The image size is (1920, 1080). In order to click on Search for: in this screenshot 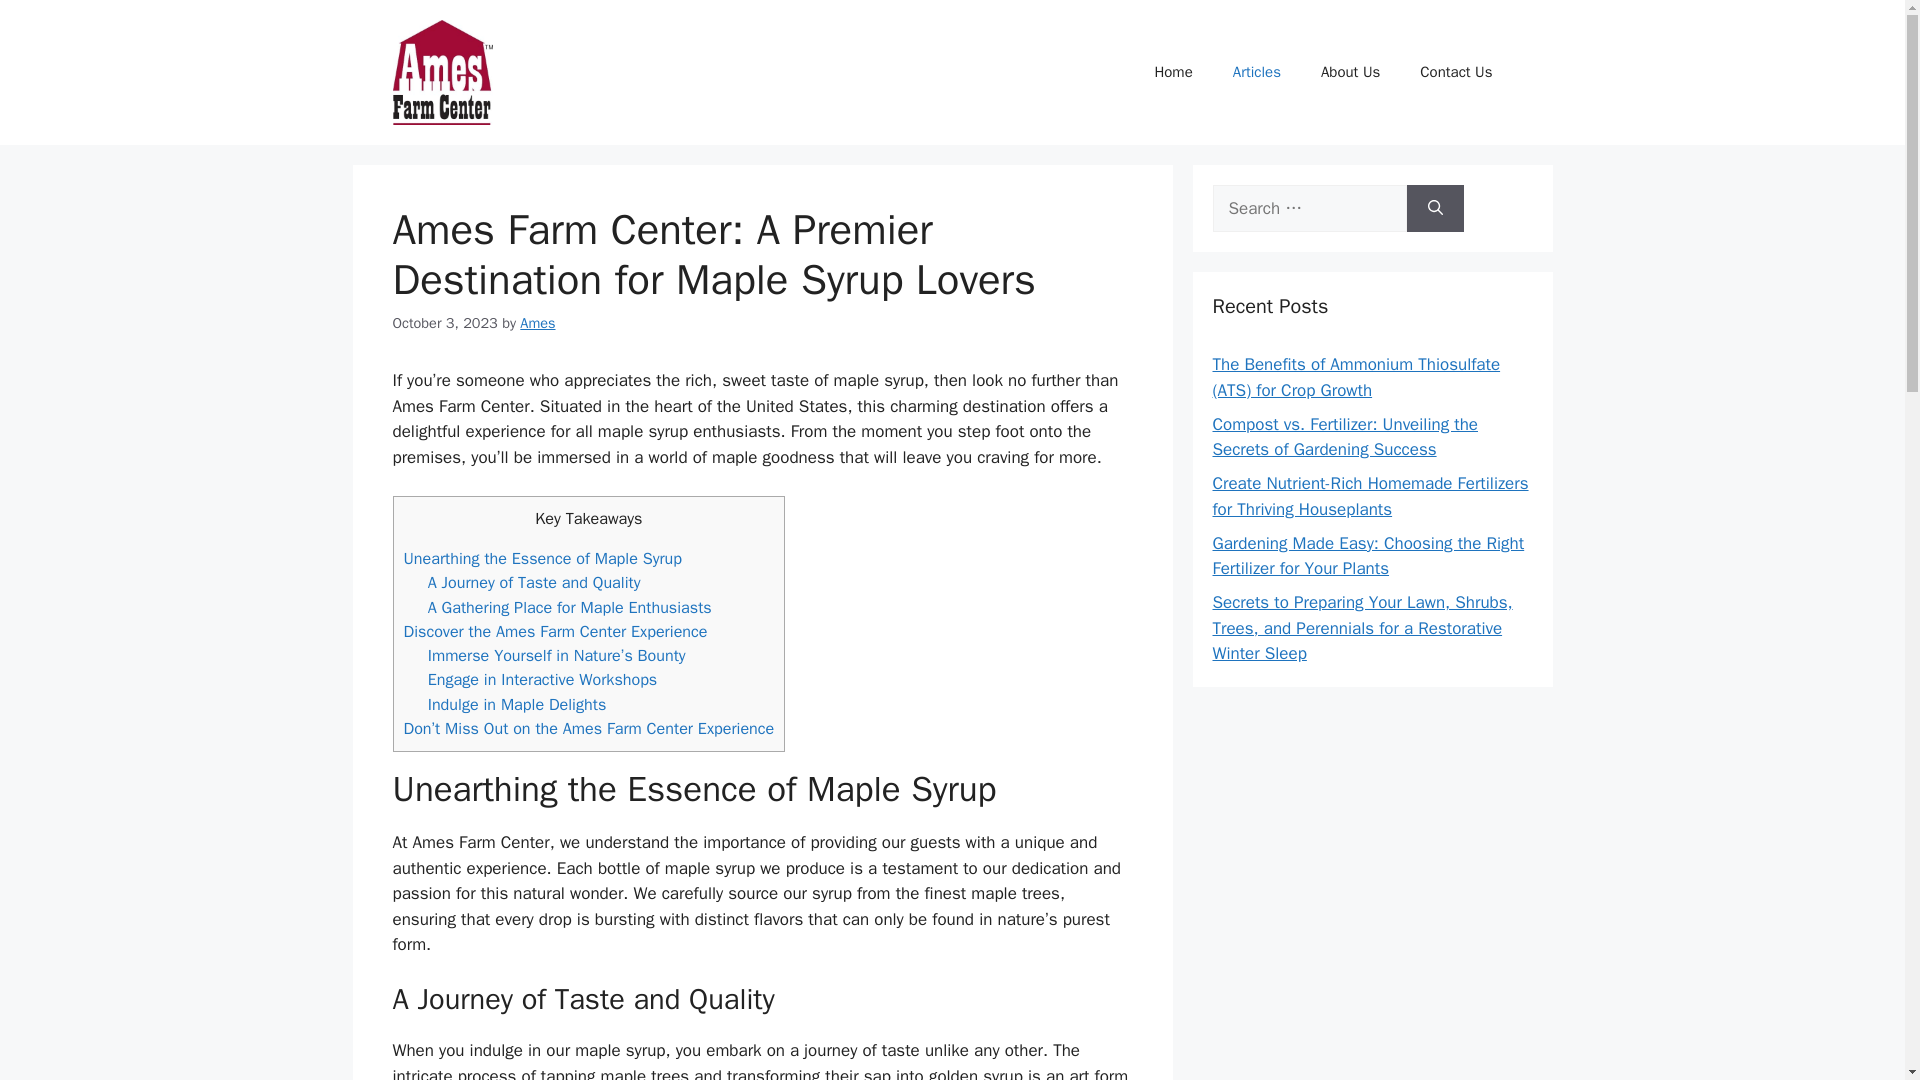, I will do `click(1308, 208)`.